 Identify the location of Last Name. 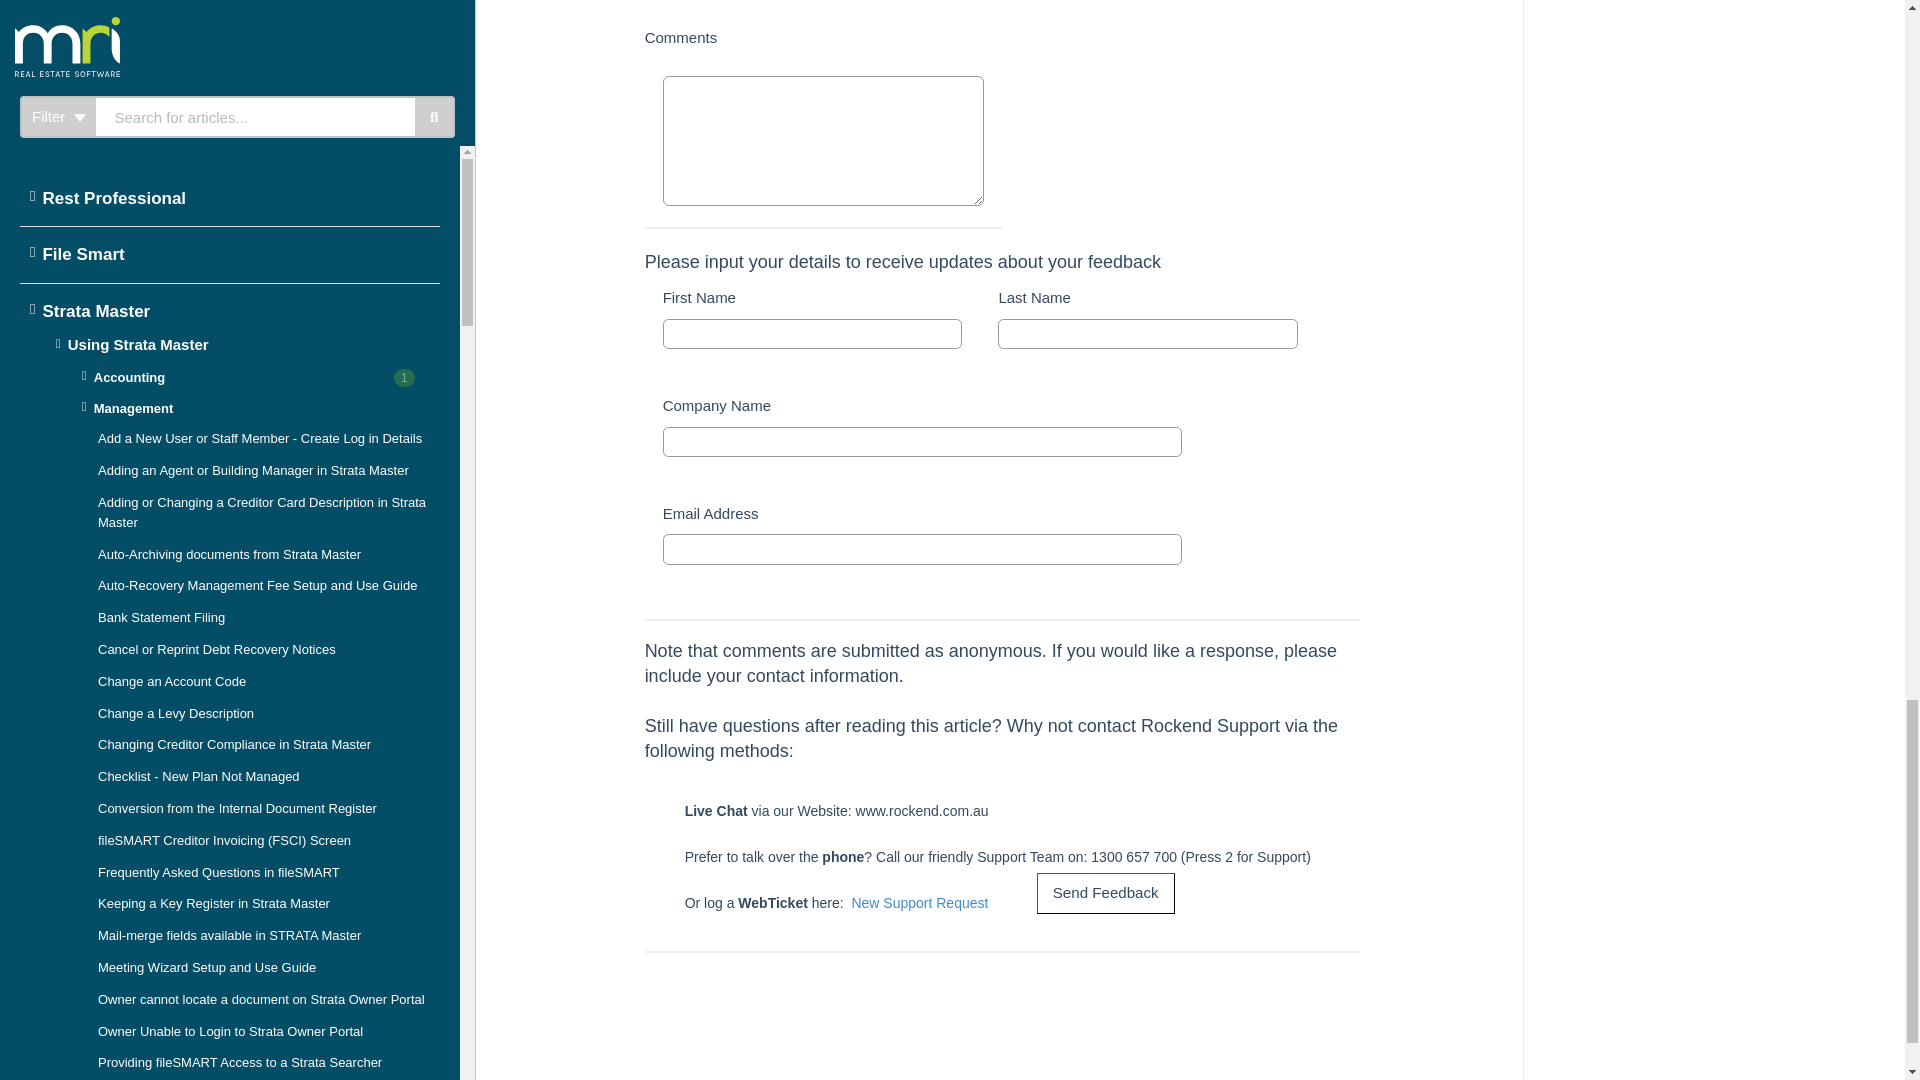
(1148, 333).